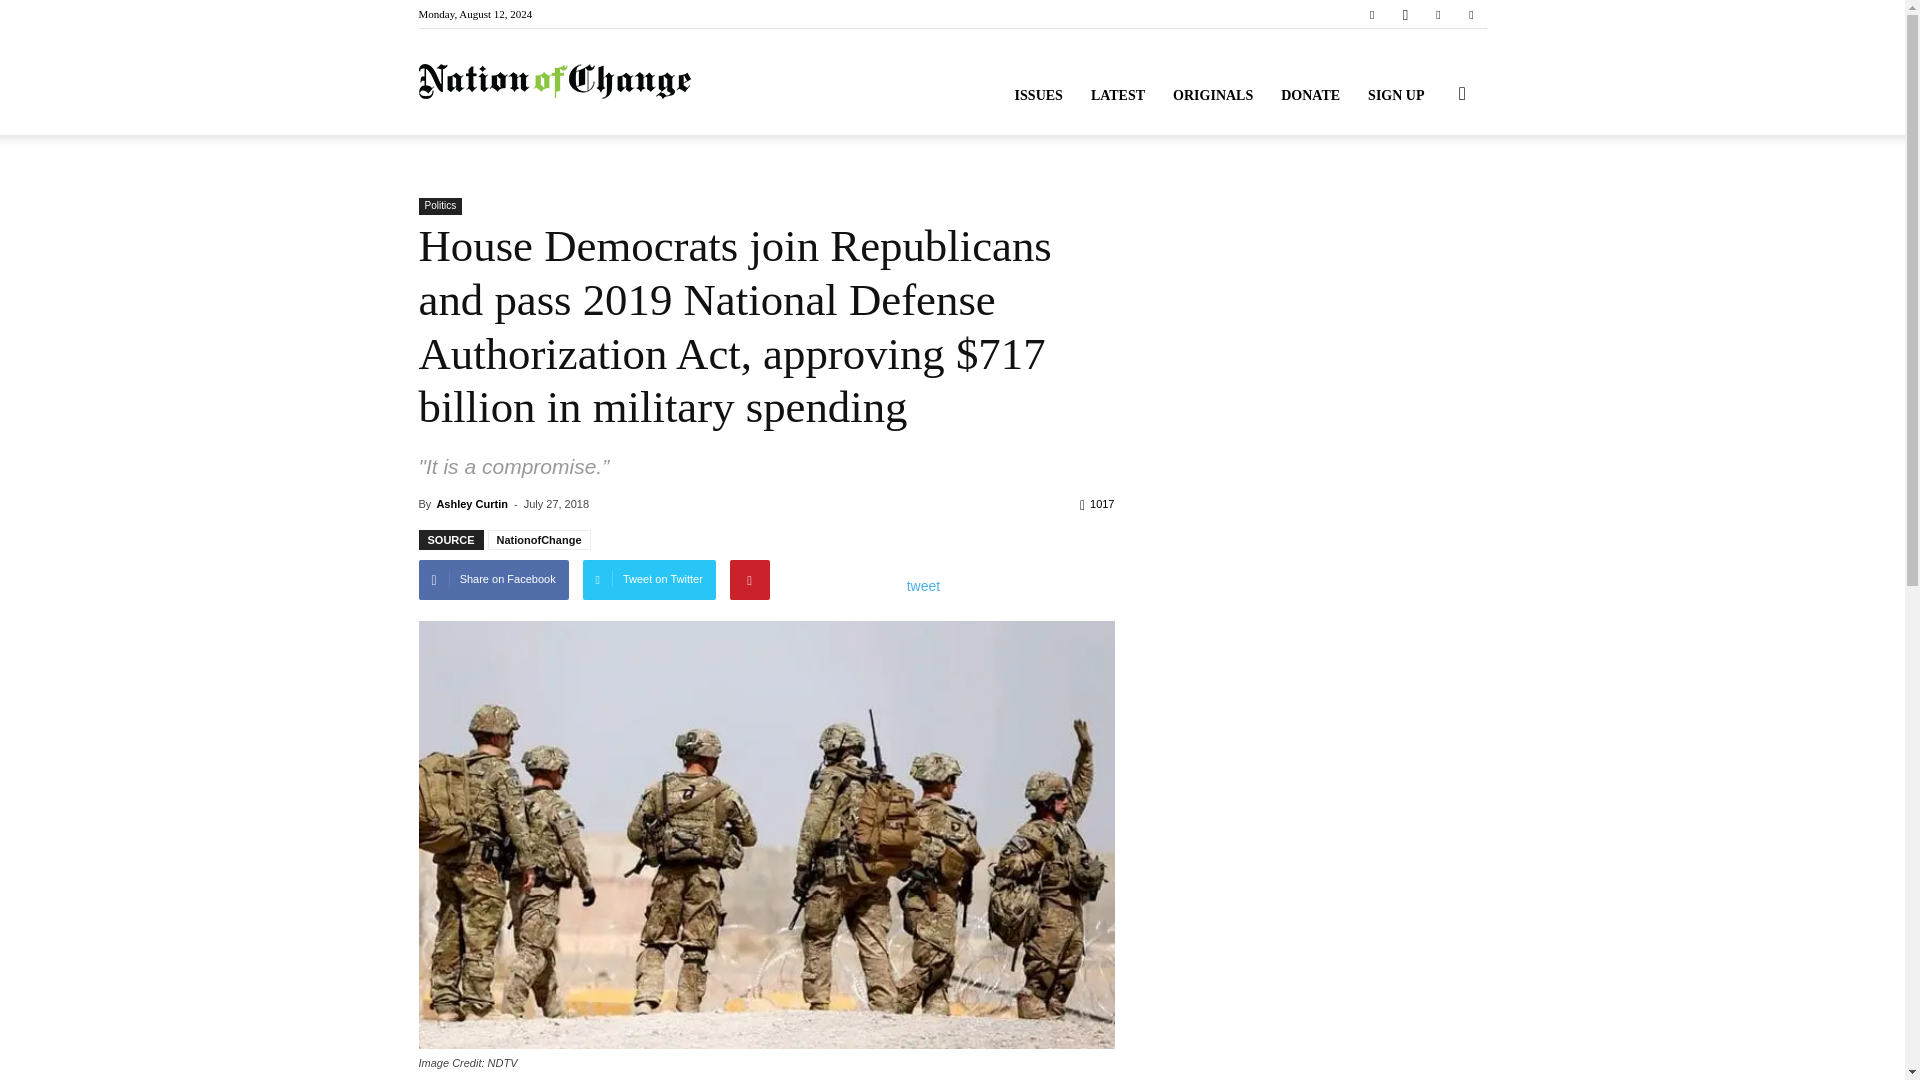 The height and width of the screenshot is (1080, 1920). I want to click on Instagram, so click(1405, 14).